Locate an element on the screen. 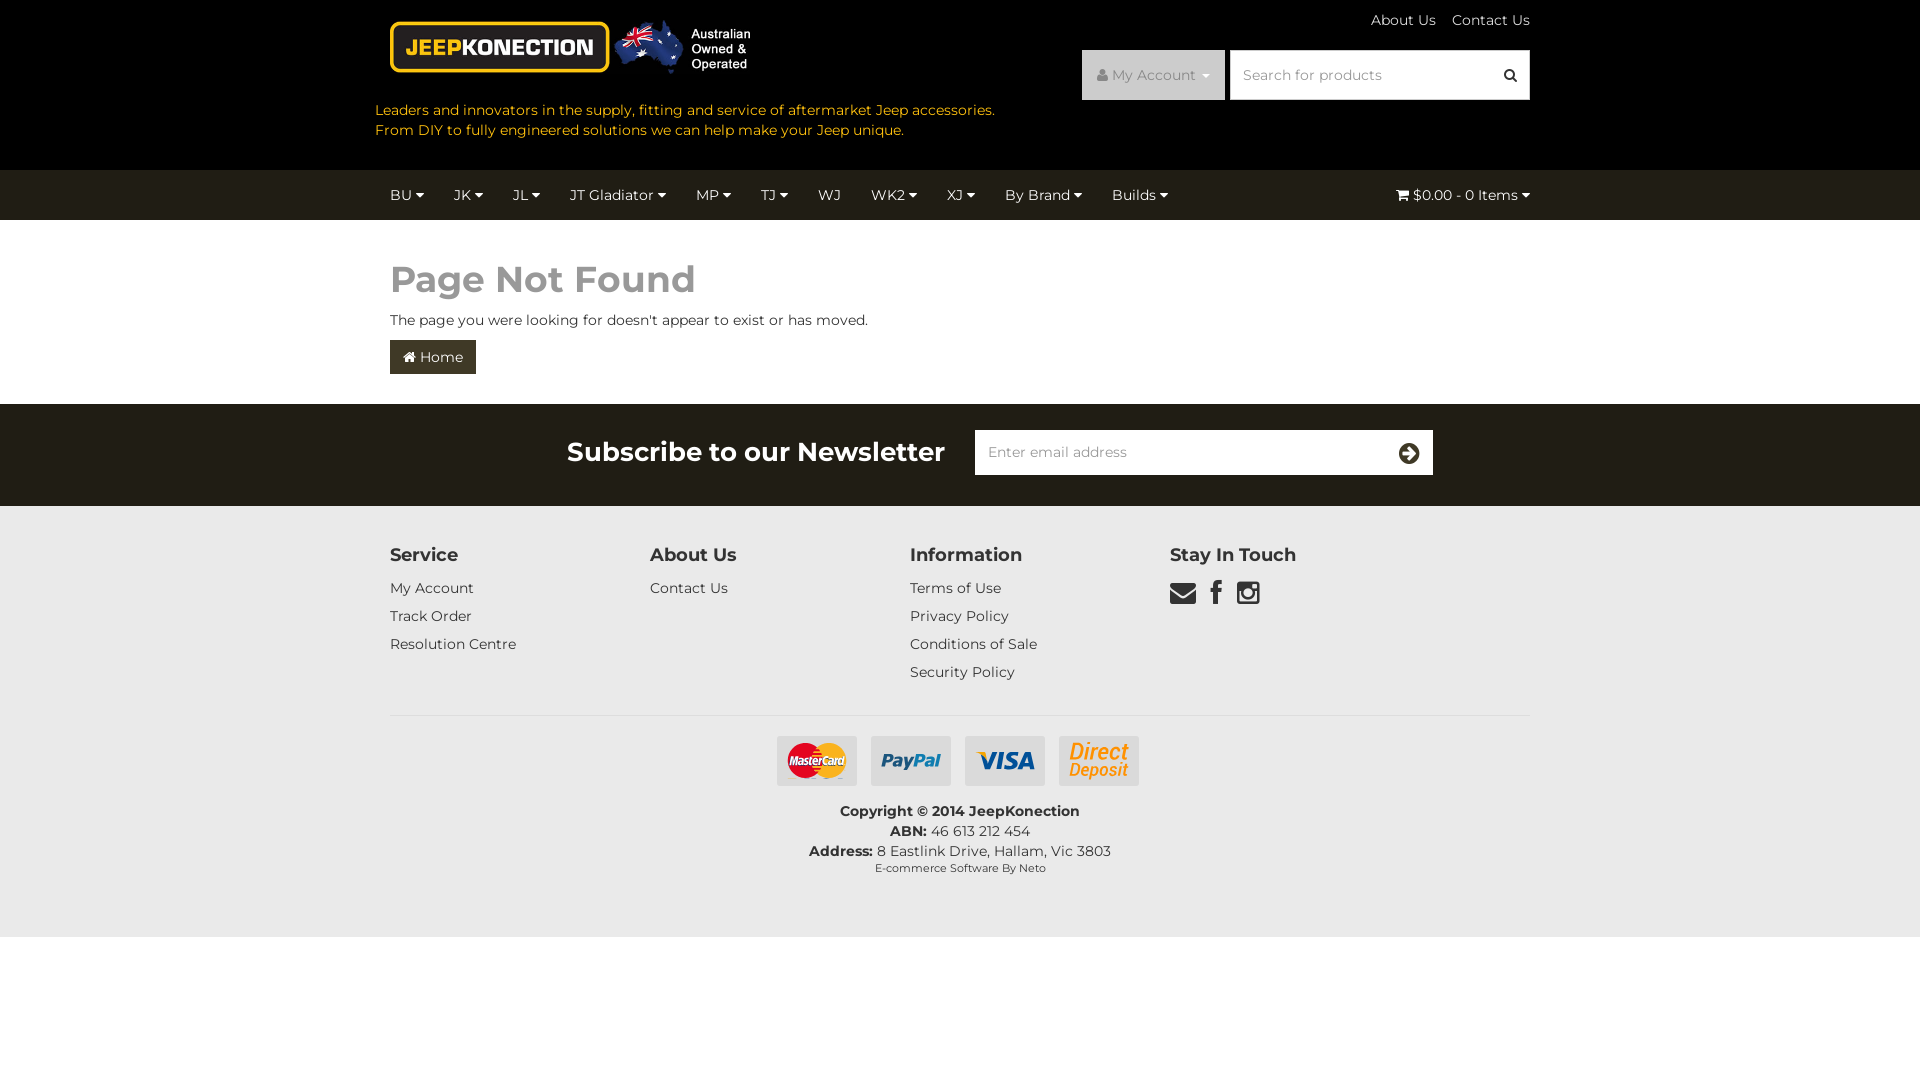 Image resolution: width=1920 pixels, height=1080 pixels. Resolution Centre is located at coordinates (498, 644).